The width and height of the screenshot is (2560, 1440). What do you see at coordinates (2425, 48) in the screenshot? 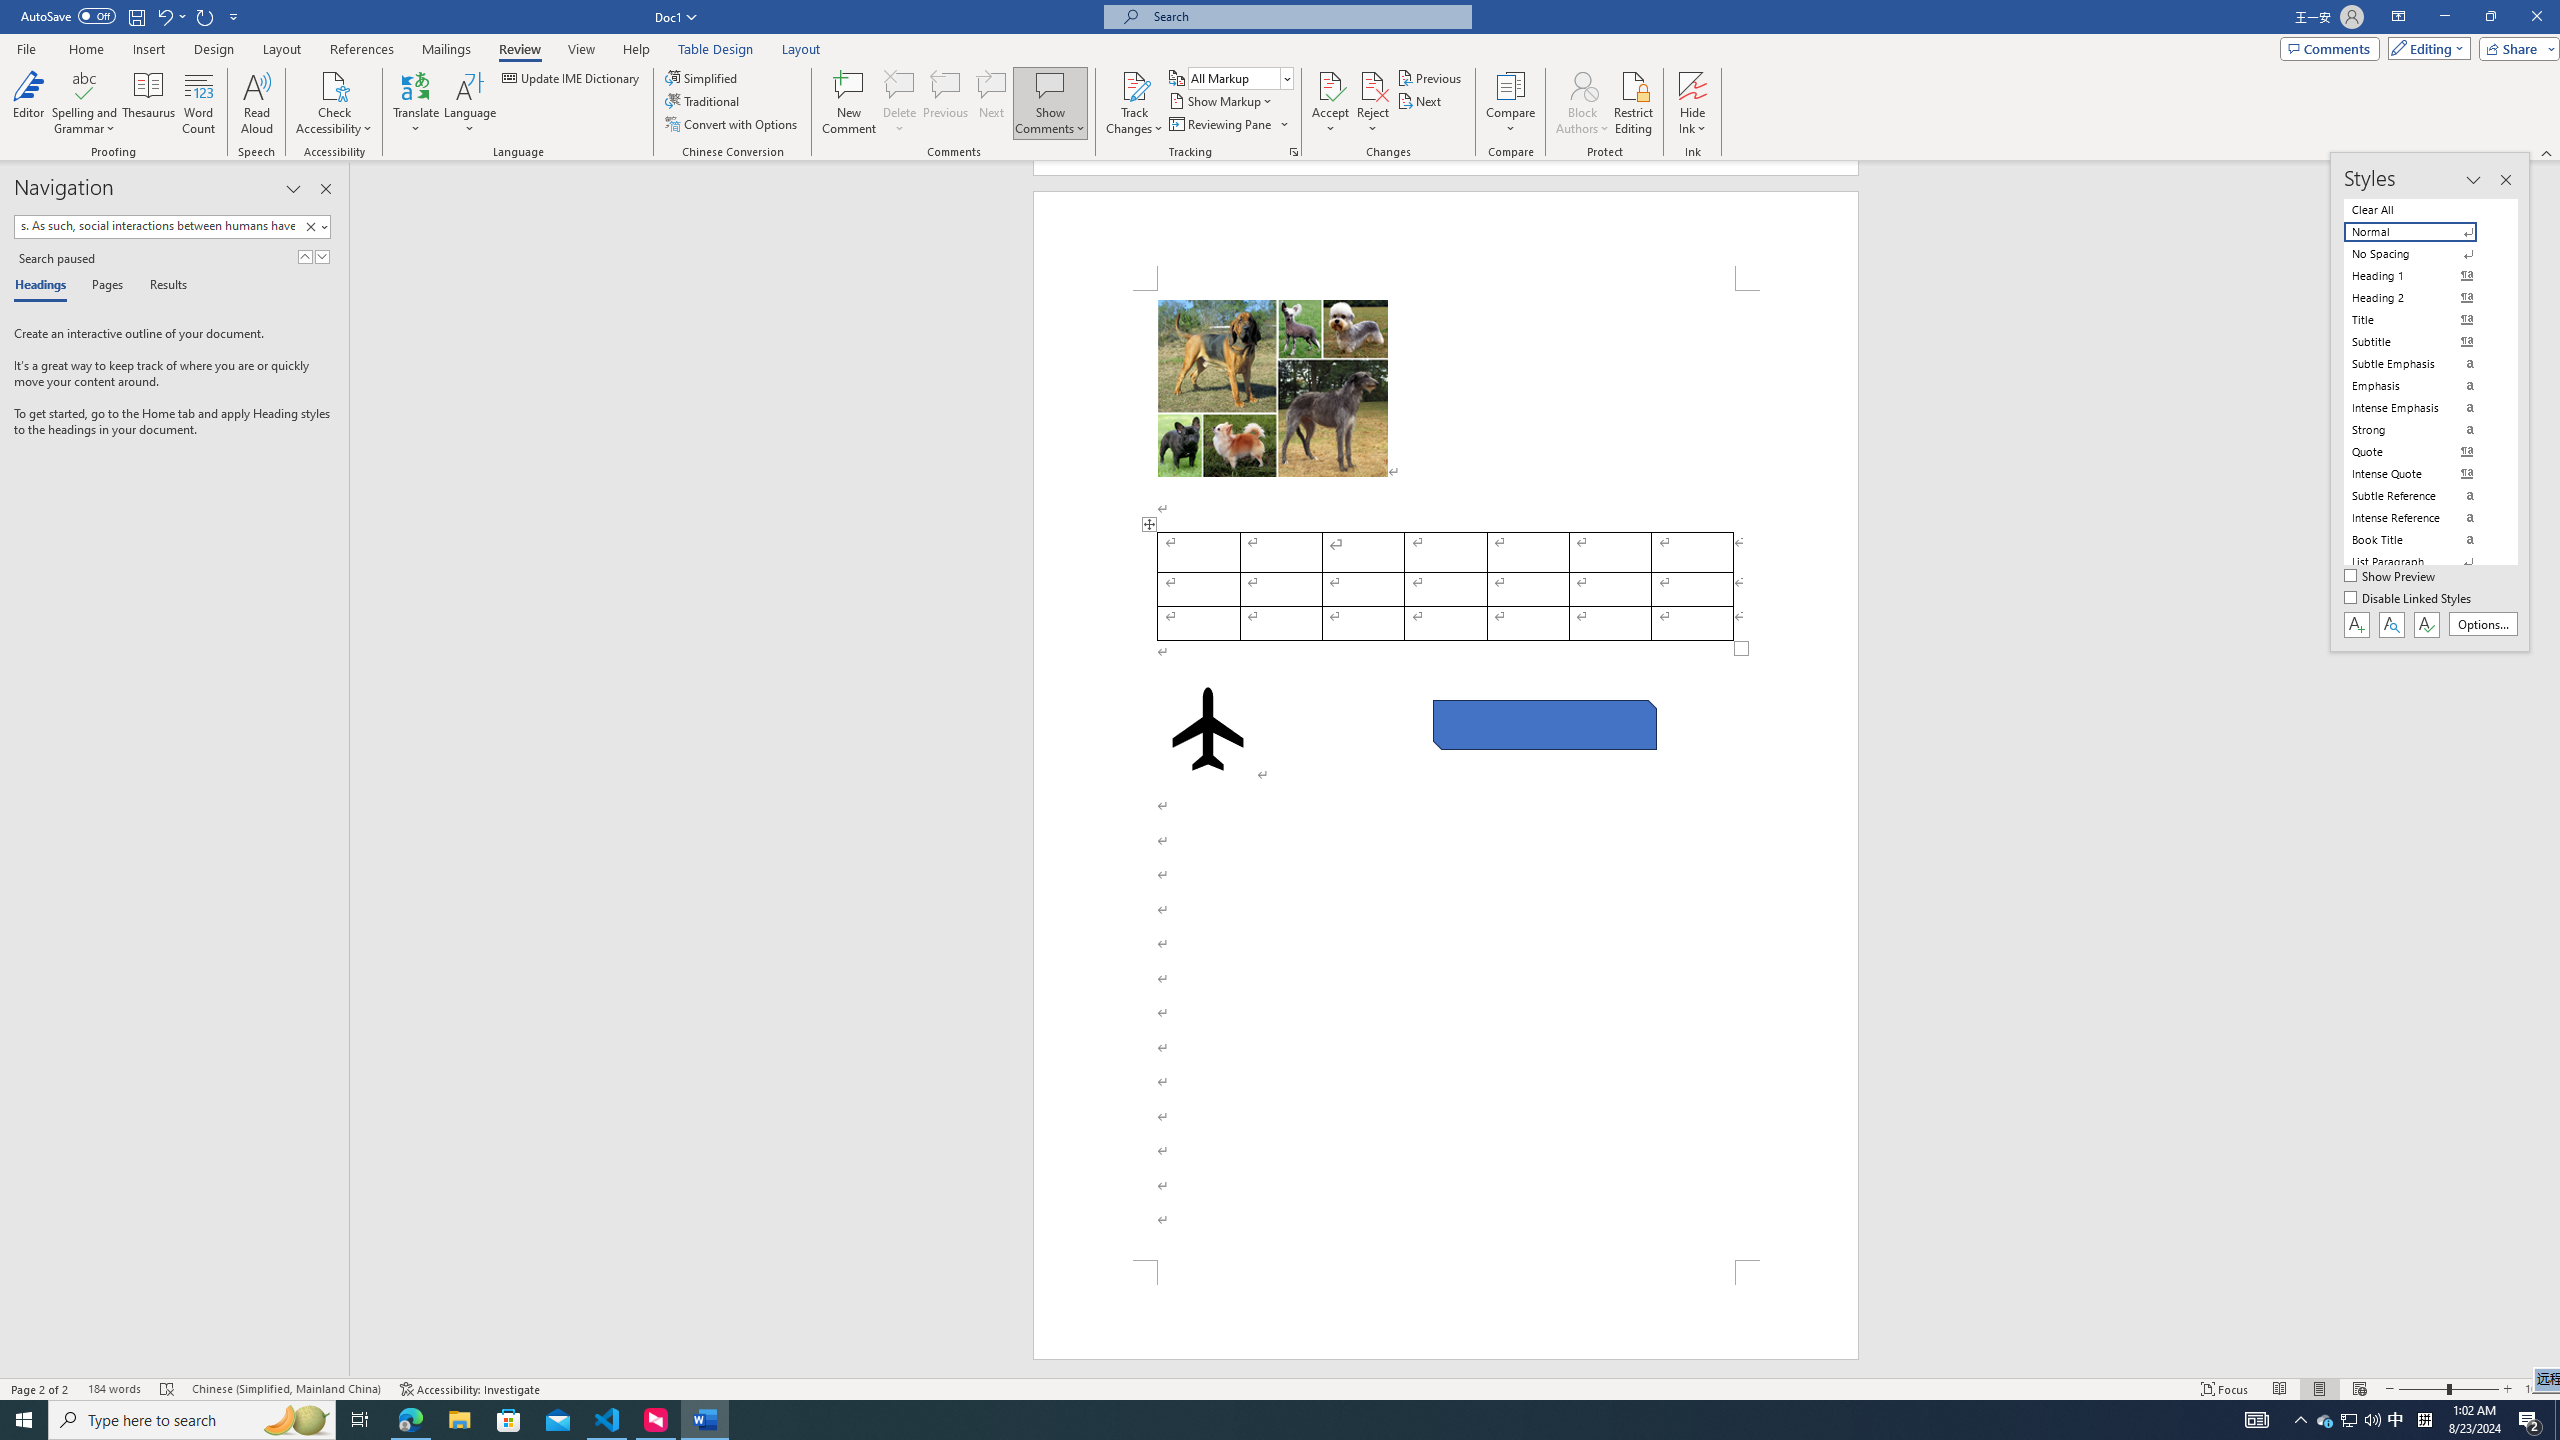
I see `Editing` at bounding box center [2425, 48].